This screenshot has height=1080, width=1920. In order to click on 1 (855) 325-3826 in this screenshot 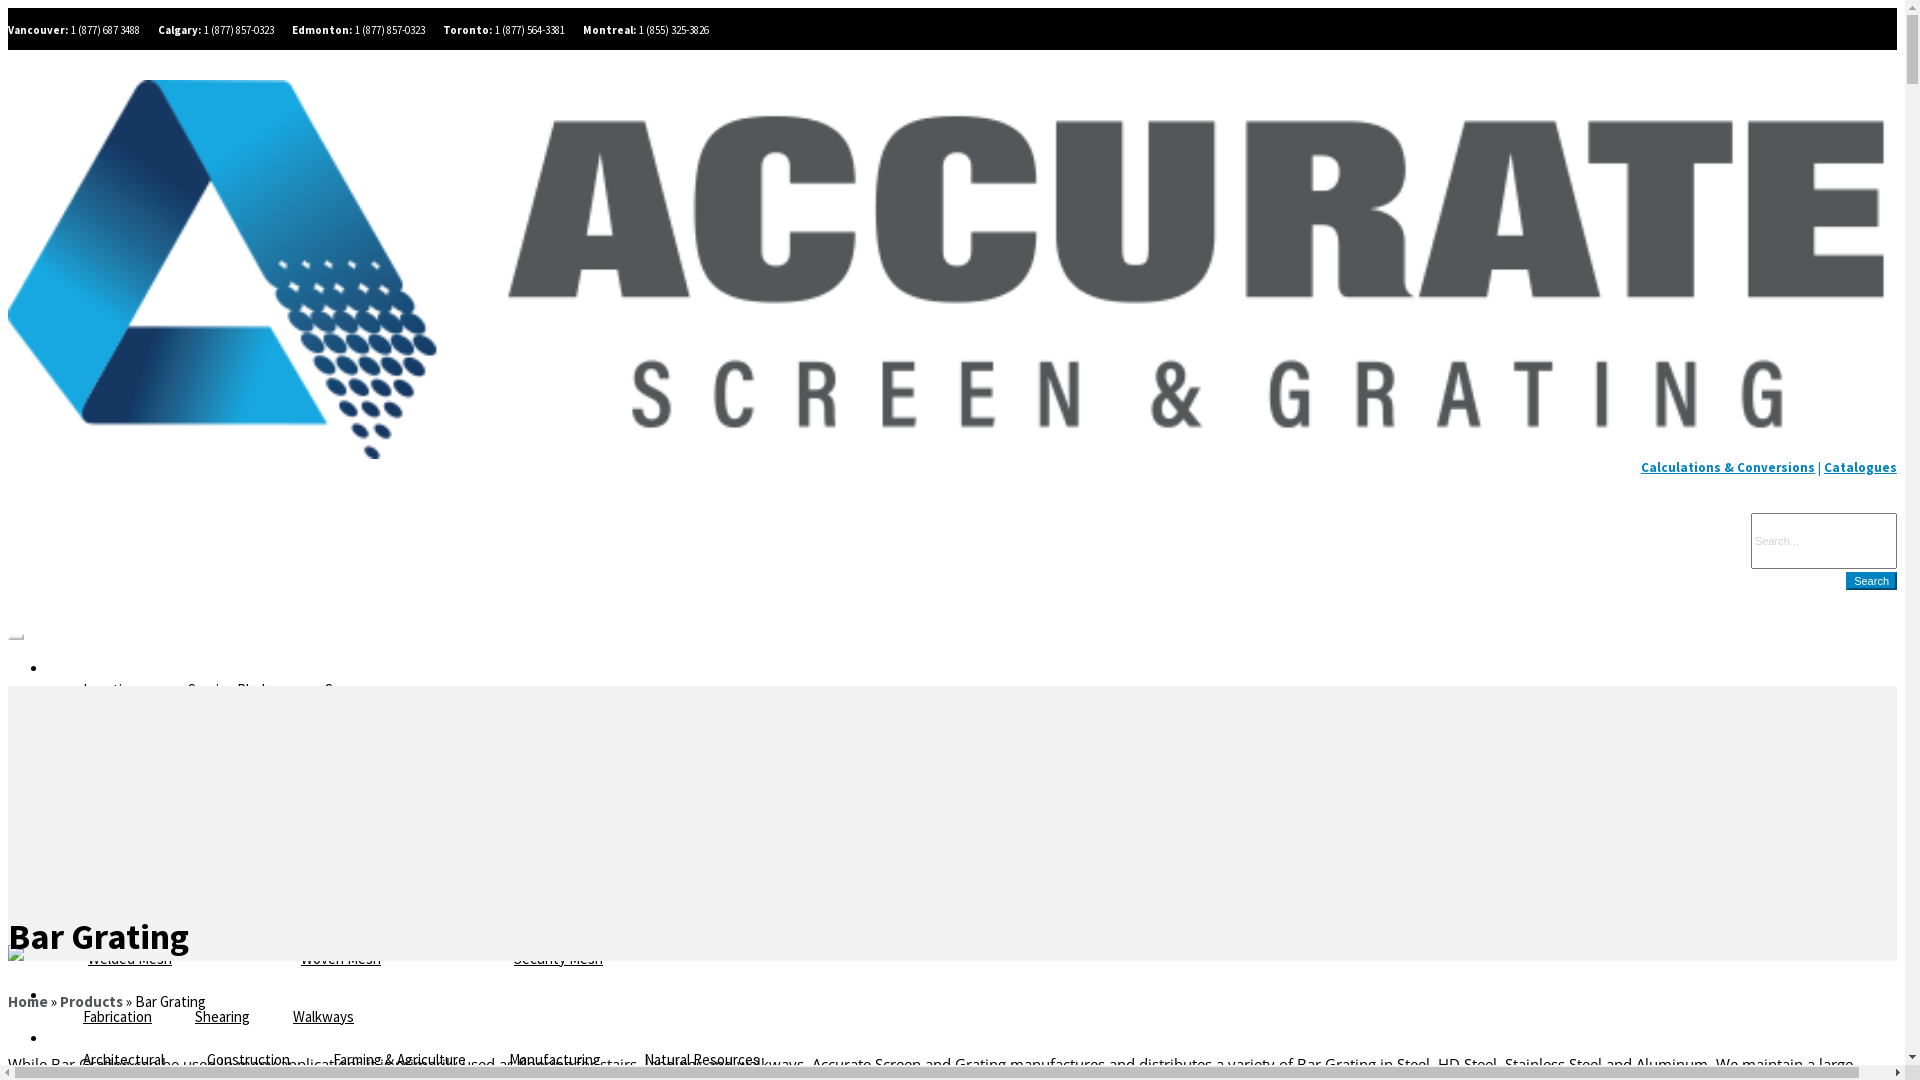, I will do `click(674, 30)`.